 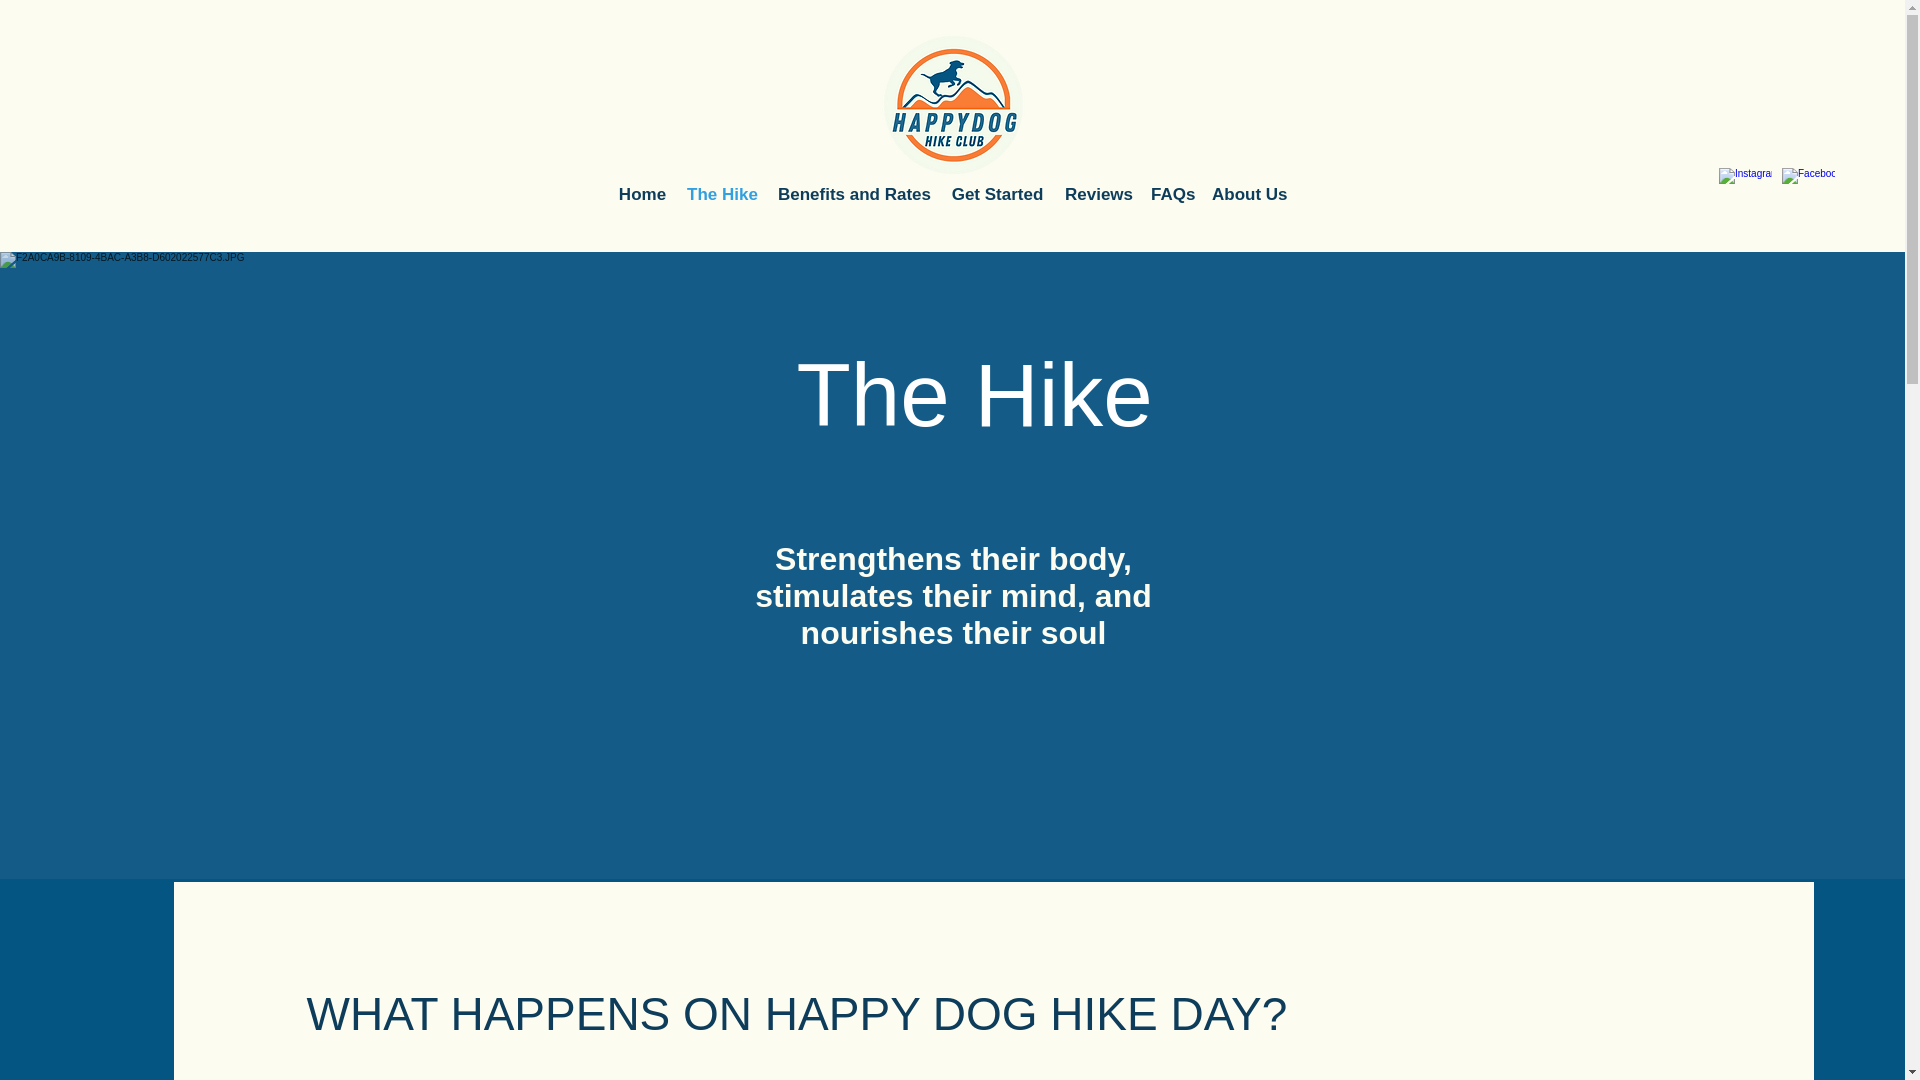 I want to click on Get Started, so click(x=997, y=194).